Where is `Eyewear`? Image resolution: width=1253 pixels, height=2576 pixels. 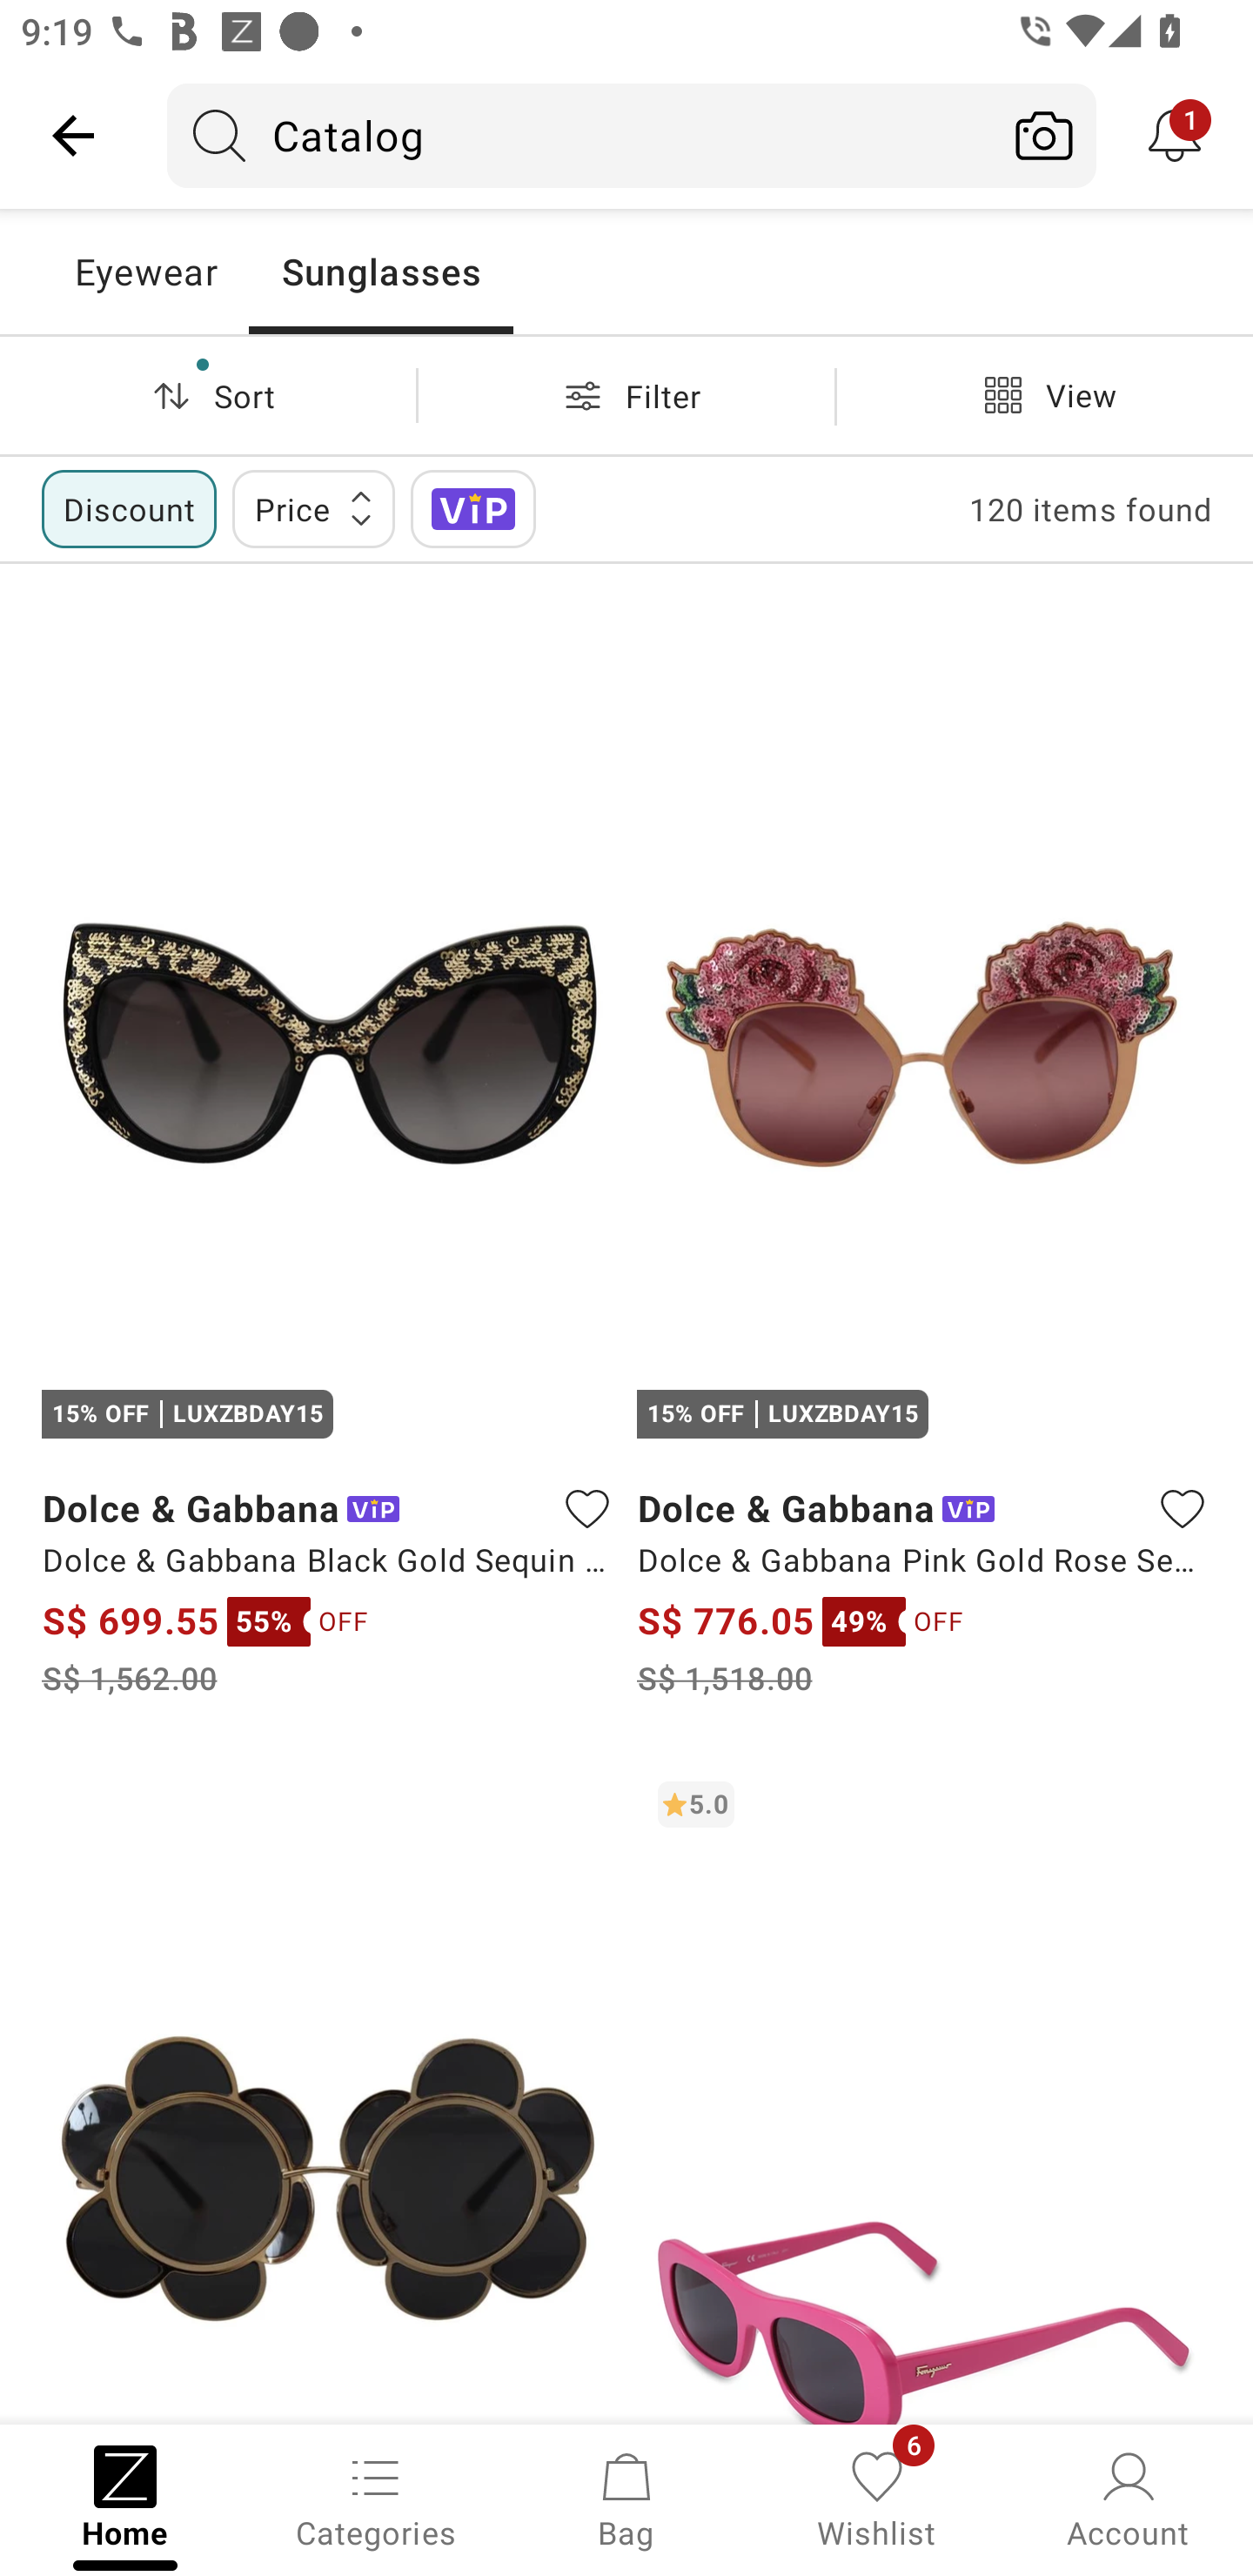
Eyewear is located at coordinates (144, 272).